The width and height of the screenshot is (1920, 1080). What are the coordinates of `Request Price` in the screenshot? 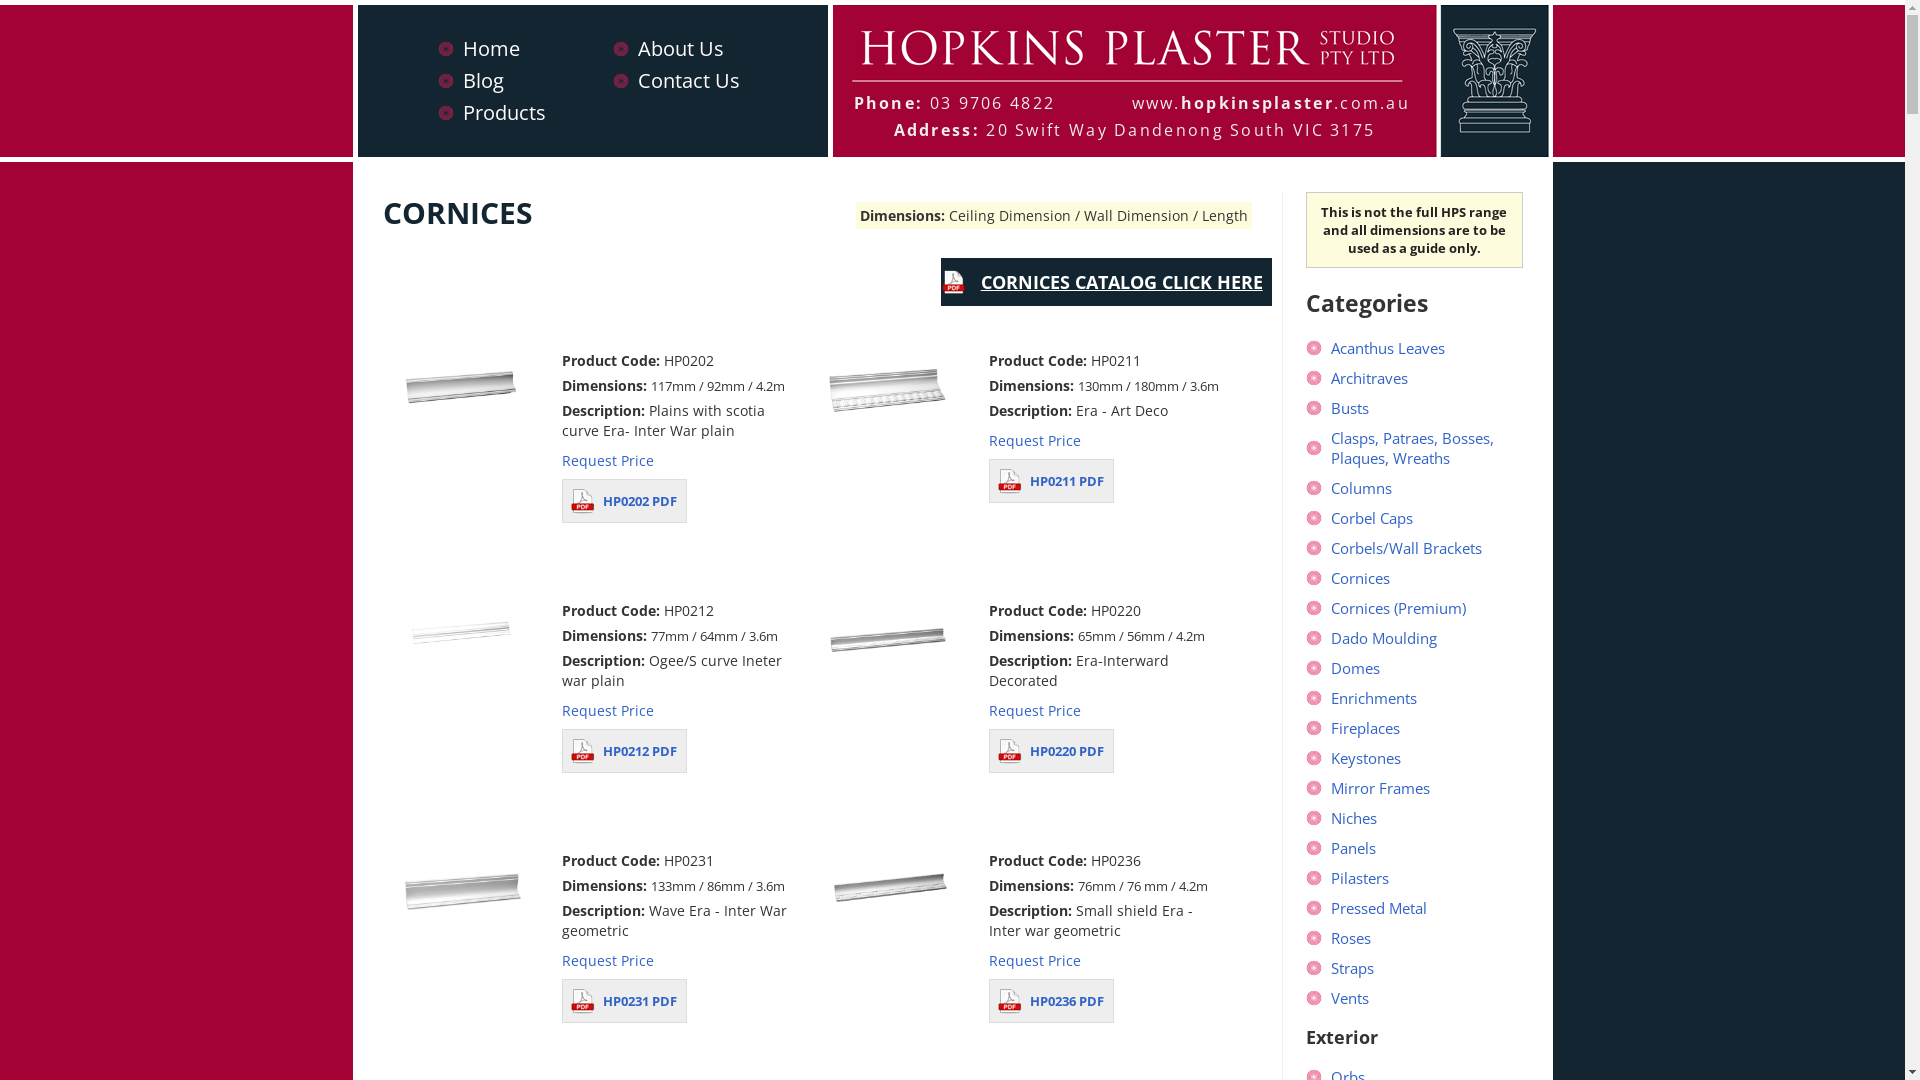 It's located at (1035, 440).